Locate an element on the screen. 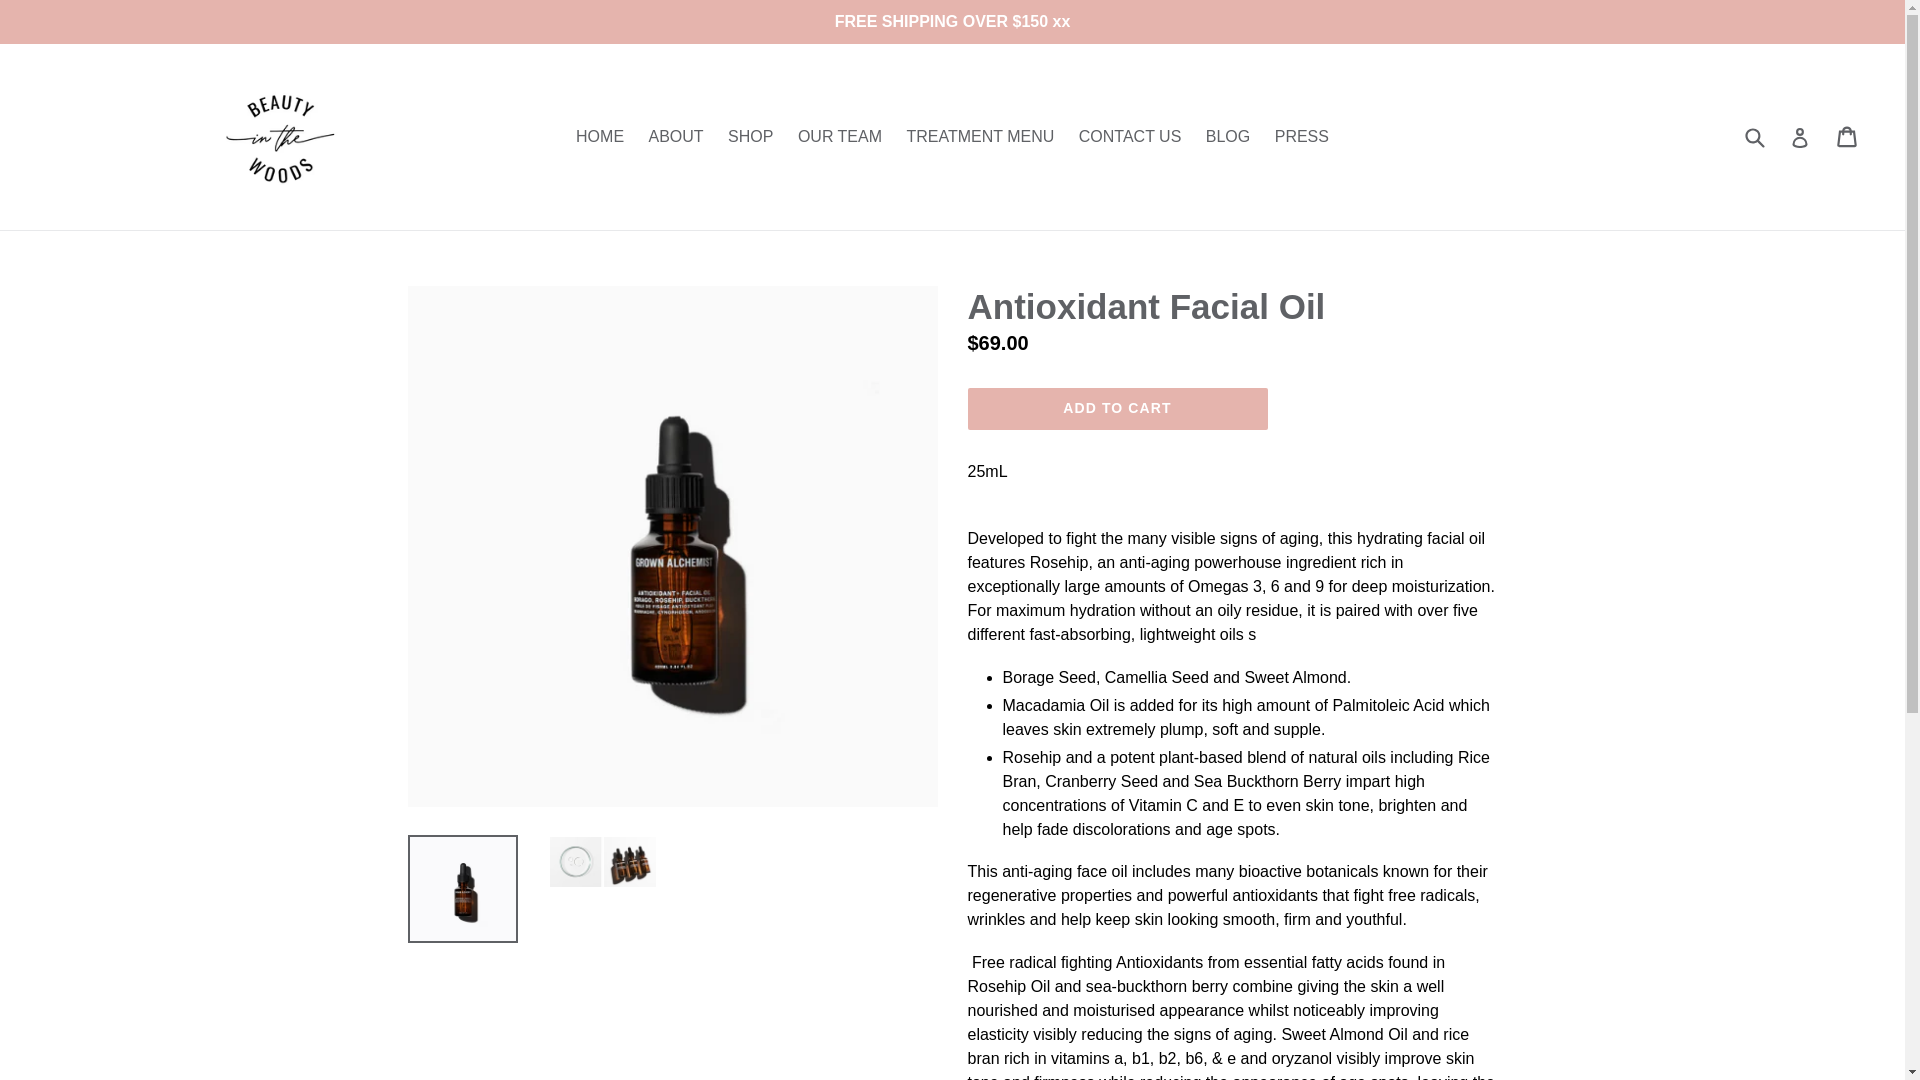 This screenshot has width=1920, height=1080. TREATMENT MENU is located at coordinates (980, 137).